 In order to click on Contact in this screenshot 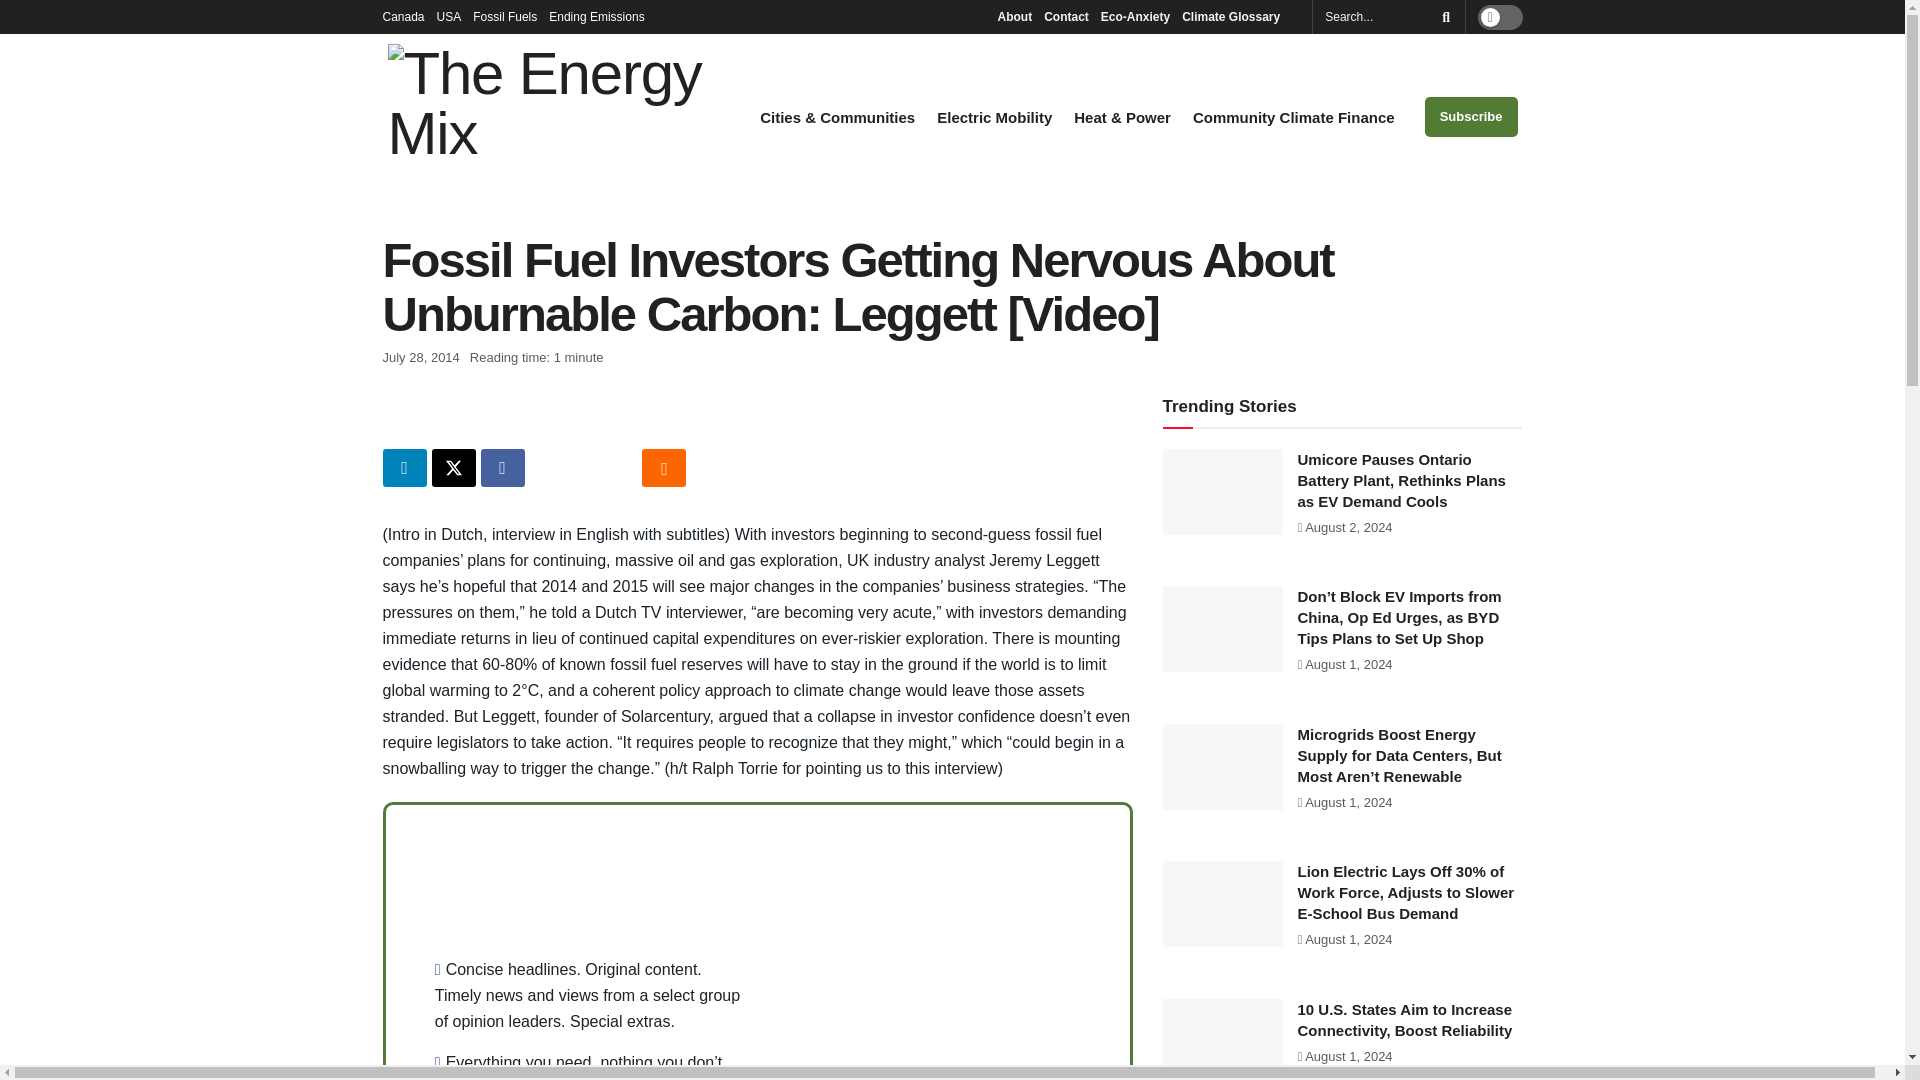, I will do `click(1066, 16)`.